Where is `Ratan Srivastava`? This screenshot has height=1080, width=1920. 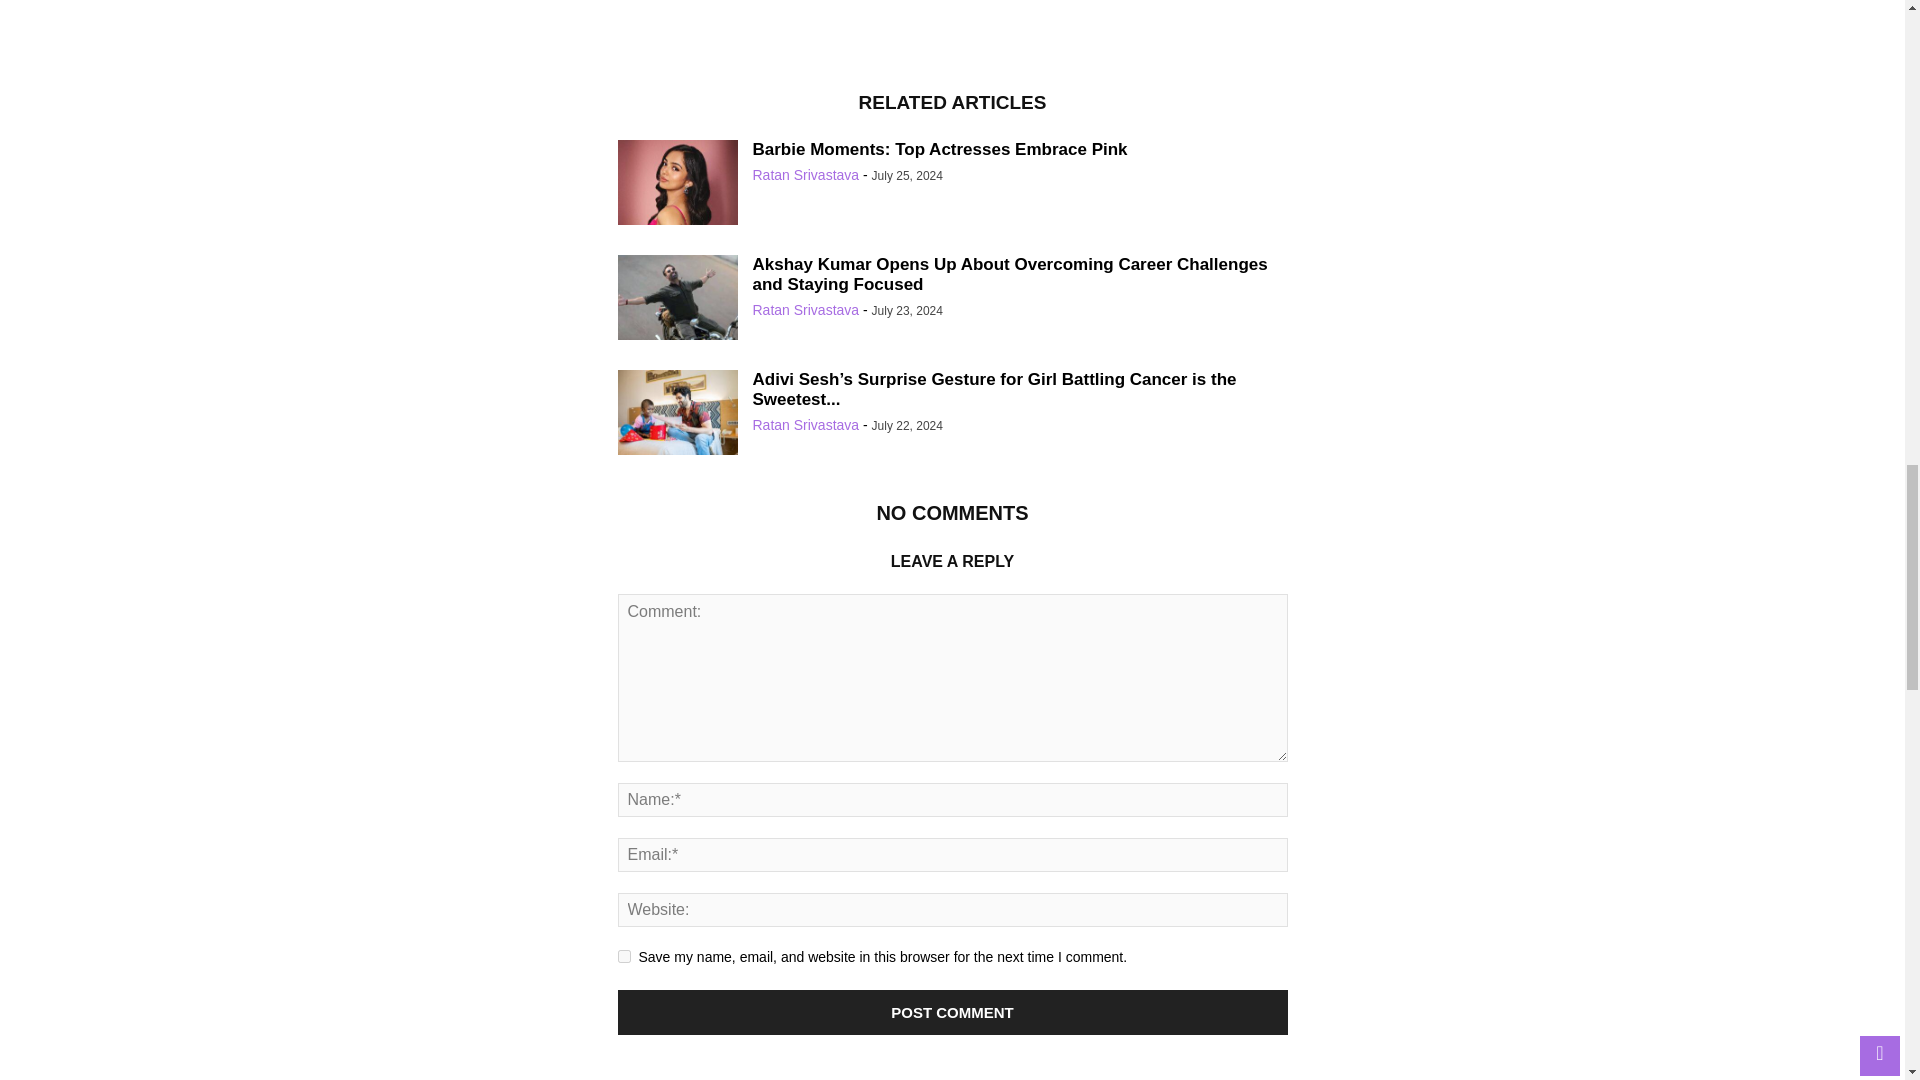
Ratan Srivastava is located at coordinates (805, 174).